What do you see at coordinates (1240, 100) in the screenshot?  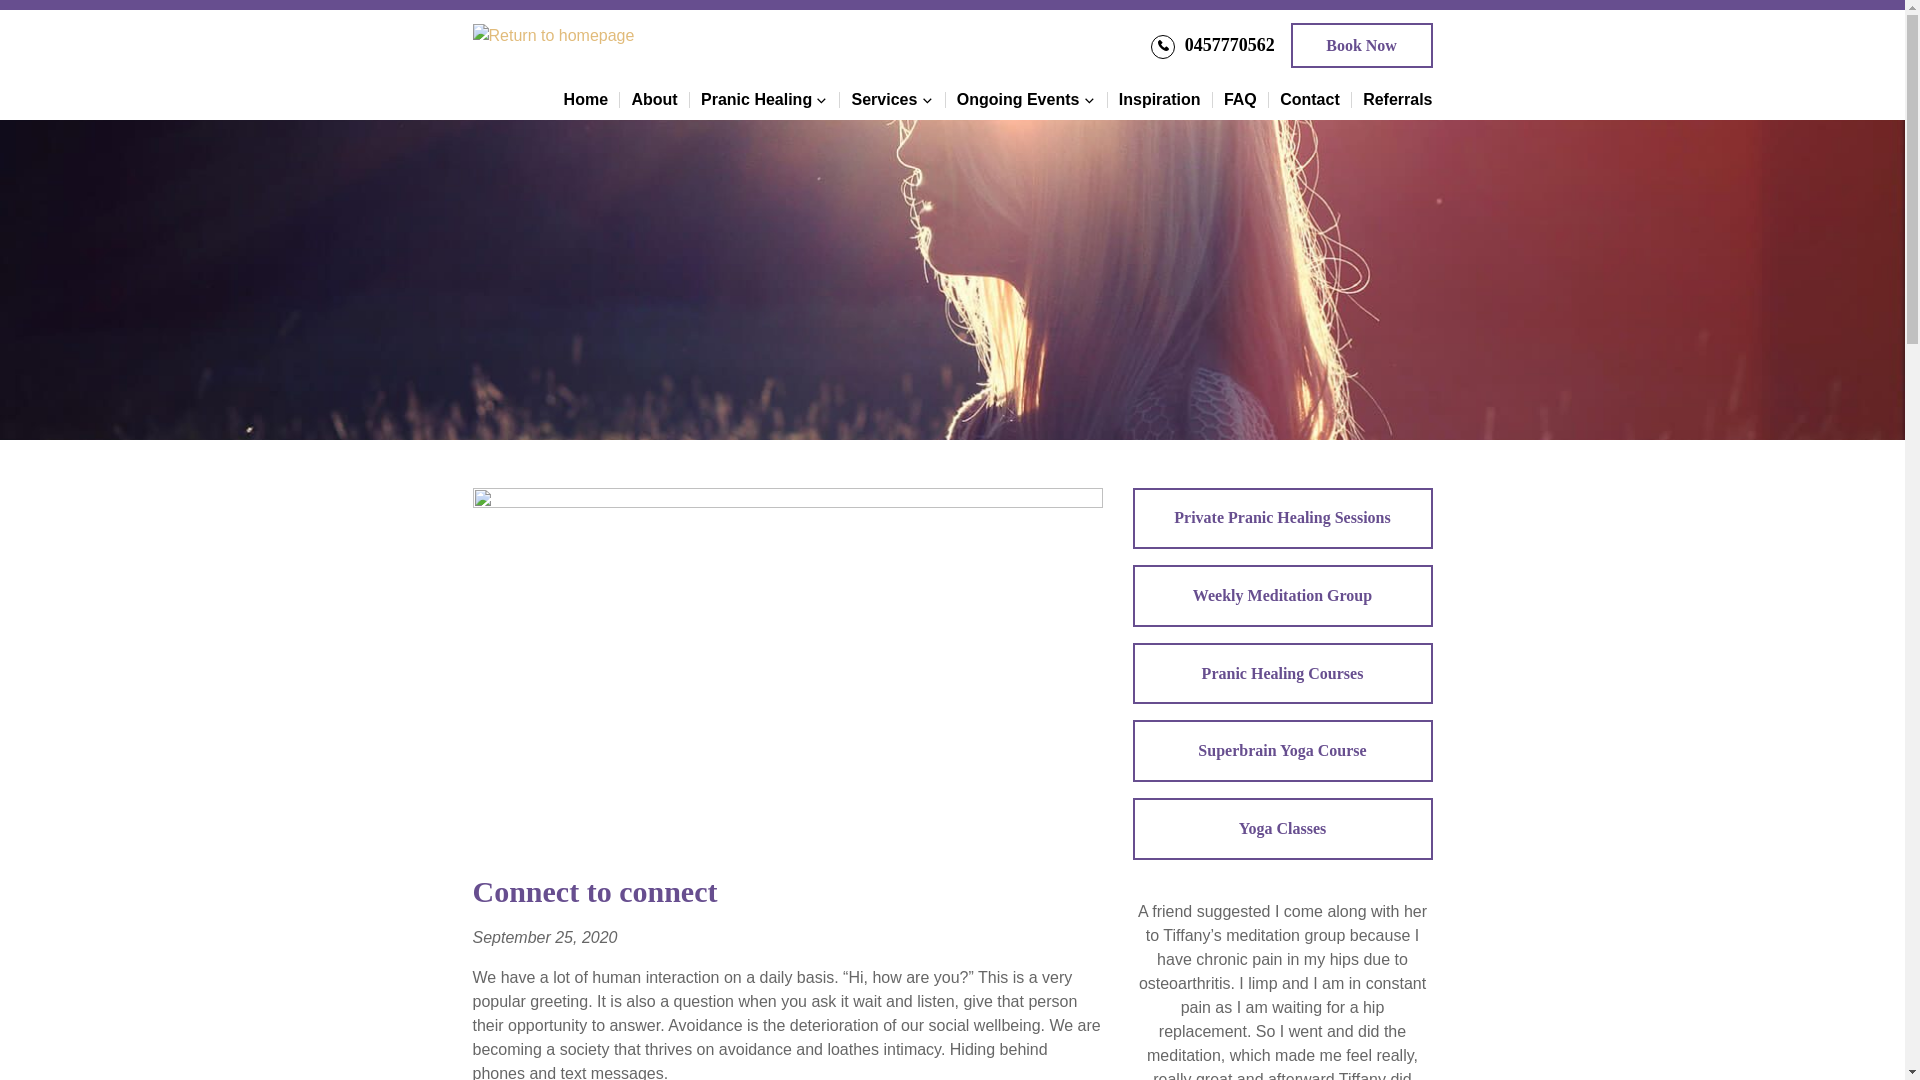 I see `FAQ` at bounding box center [1240, 100].